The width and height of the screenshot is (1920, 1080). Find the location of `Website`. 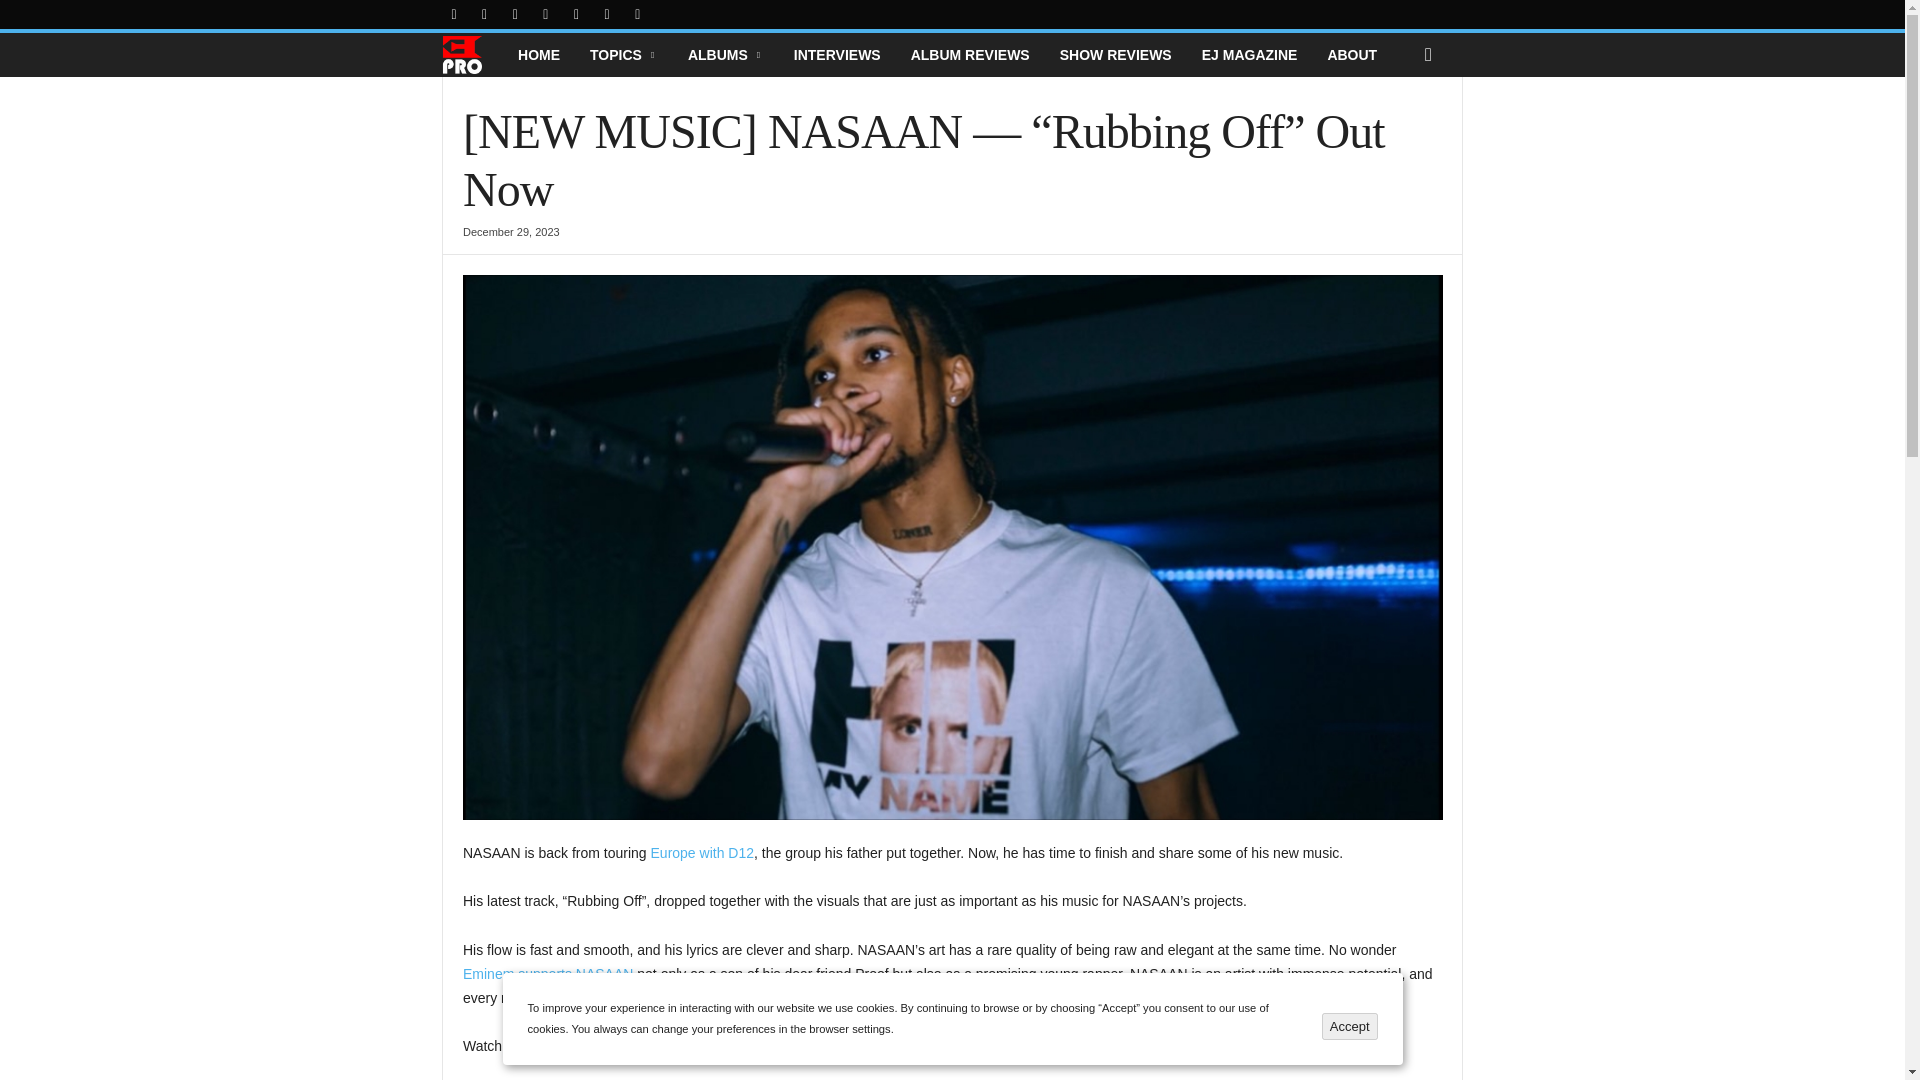

Website is located at coordinates (606, 14).